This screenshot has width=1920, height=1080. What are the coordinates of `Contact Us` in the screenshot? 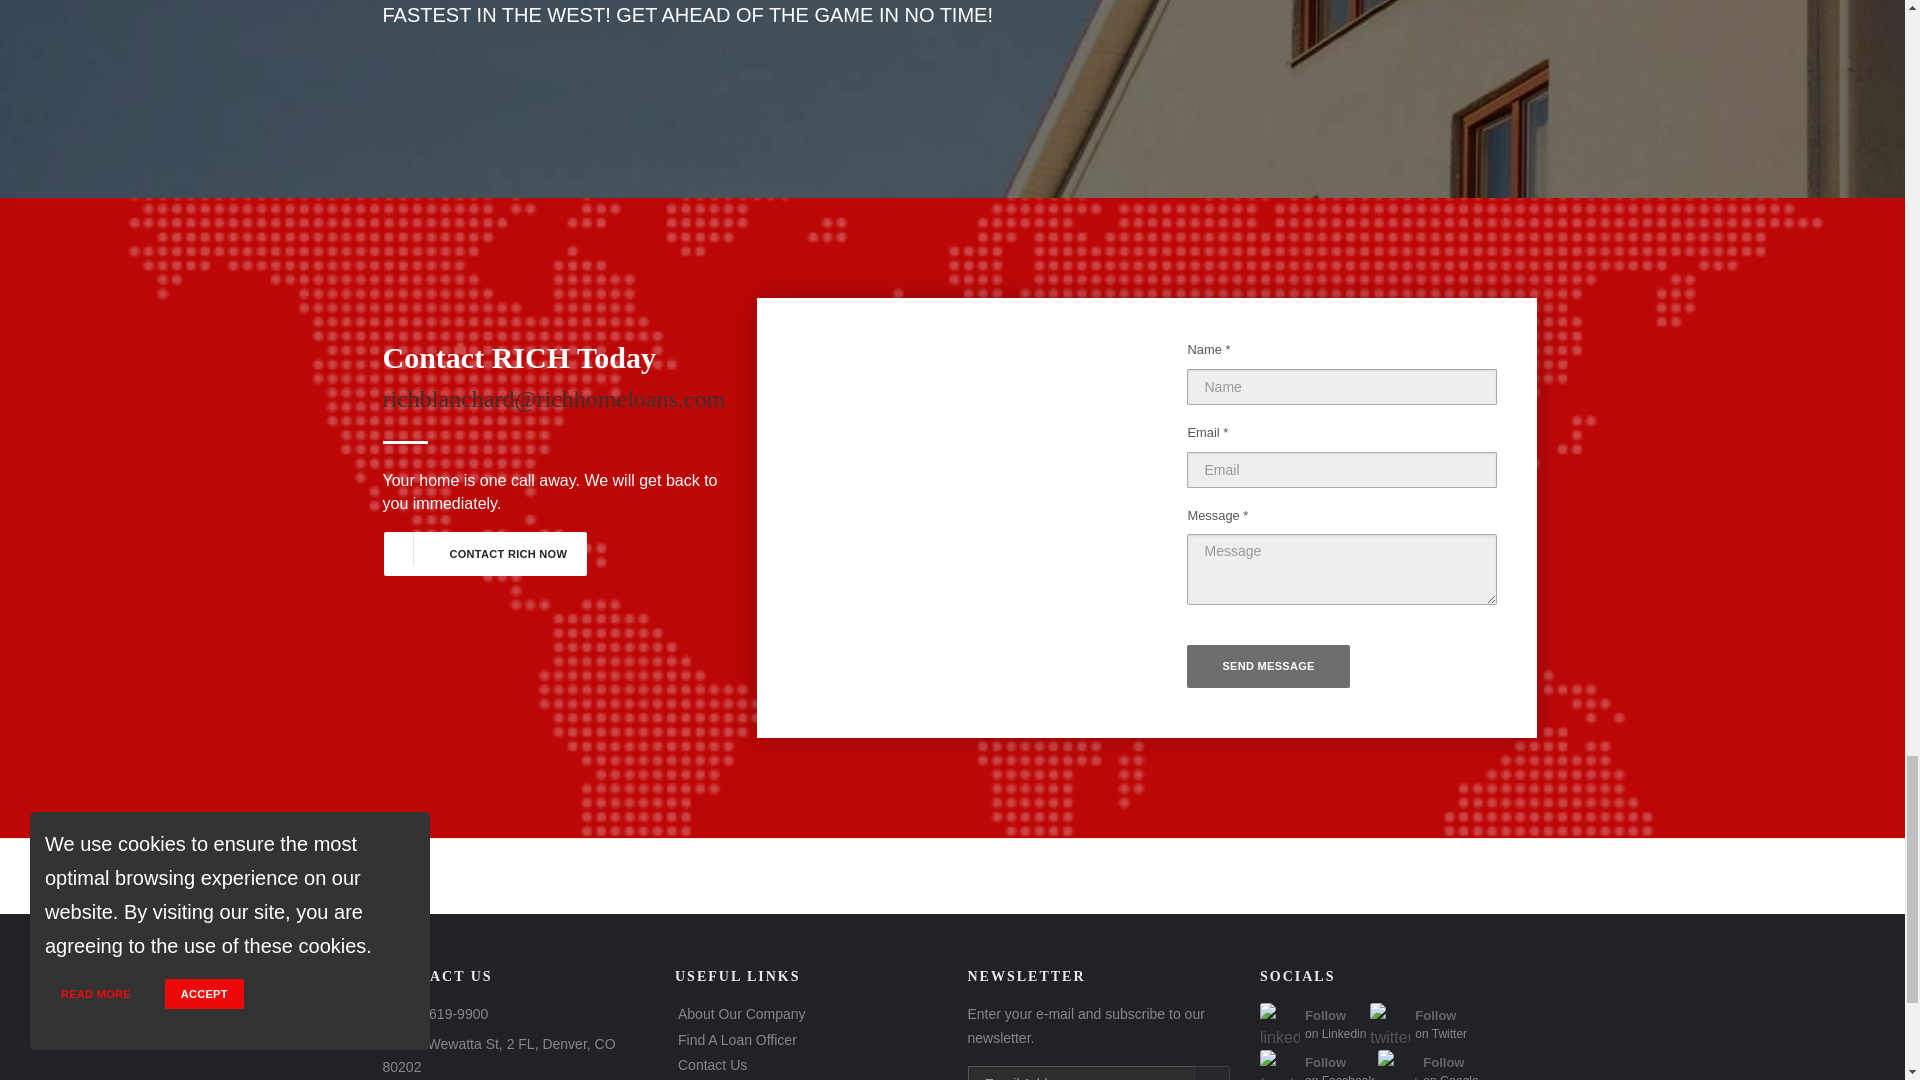 It's located at (736, 1040).